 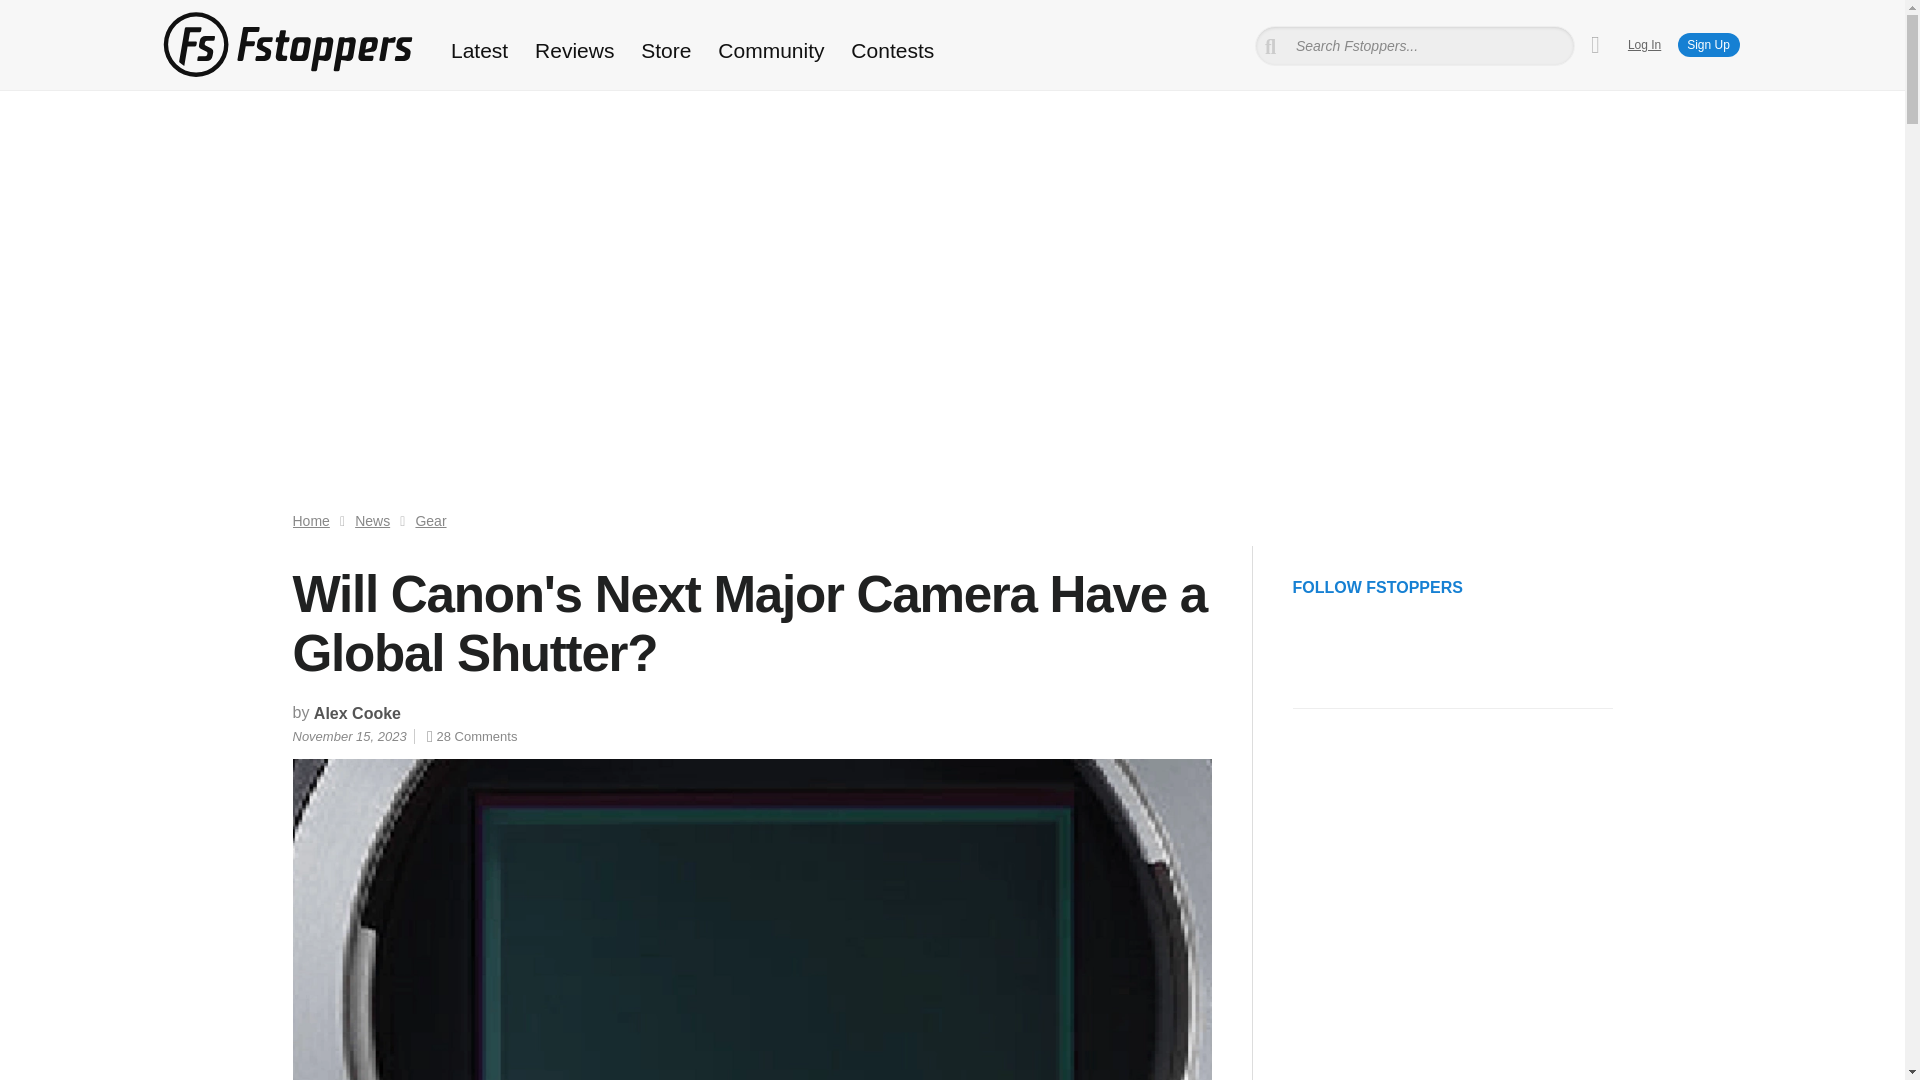 I want to click on 28 Comments, so click(x=471, y=736).